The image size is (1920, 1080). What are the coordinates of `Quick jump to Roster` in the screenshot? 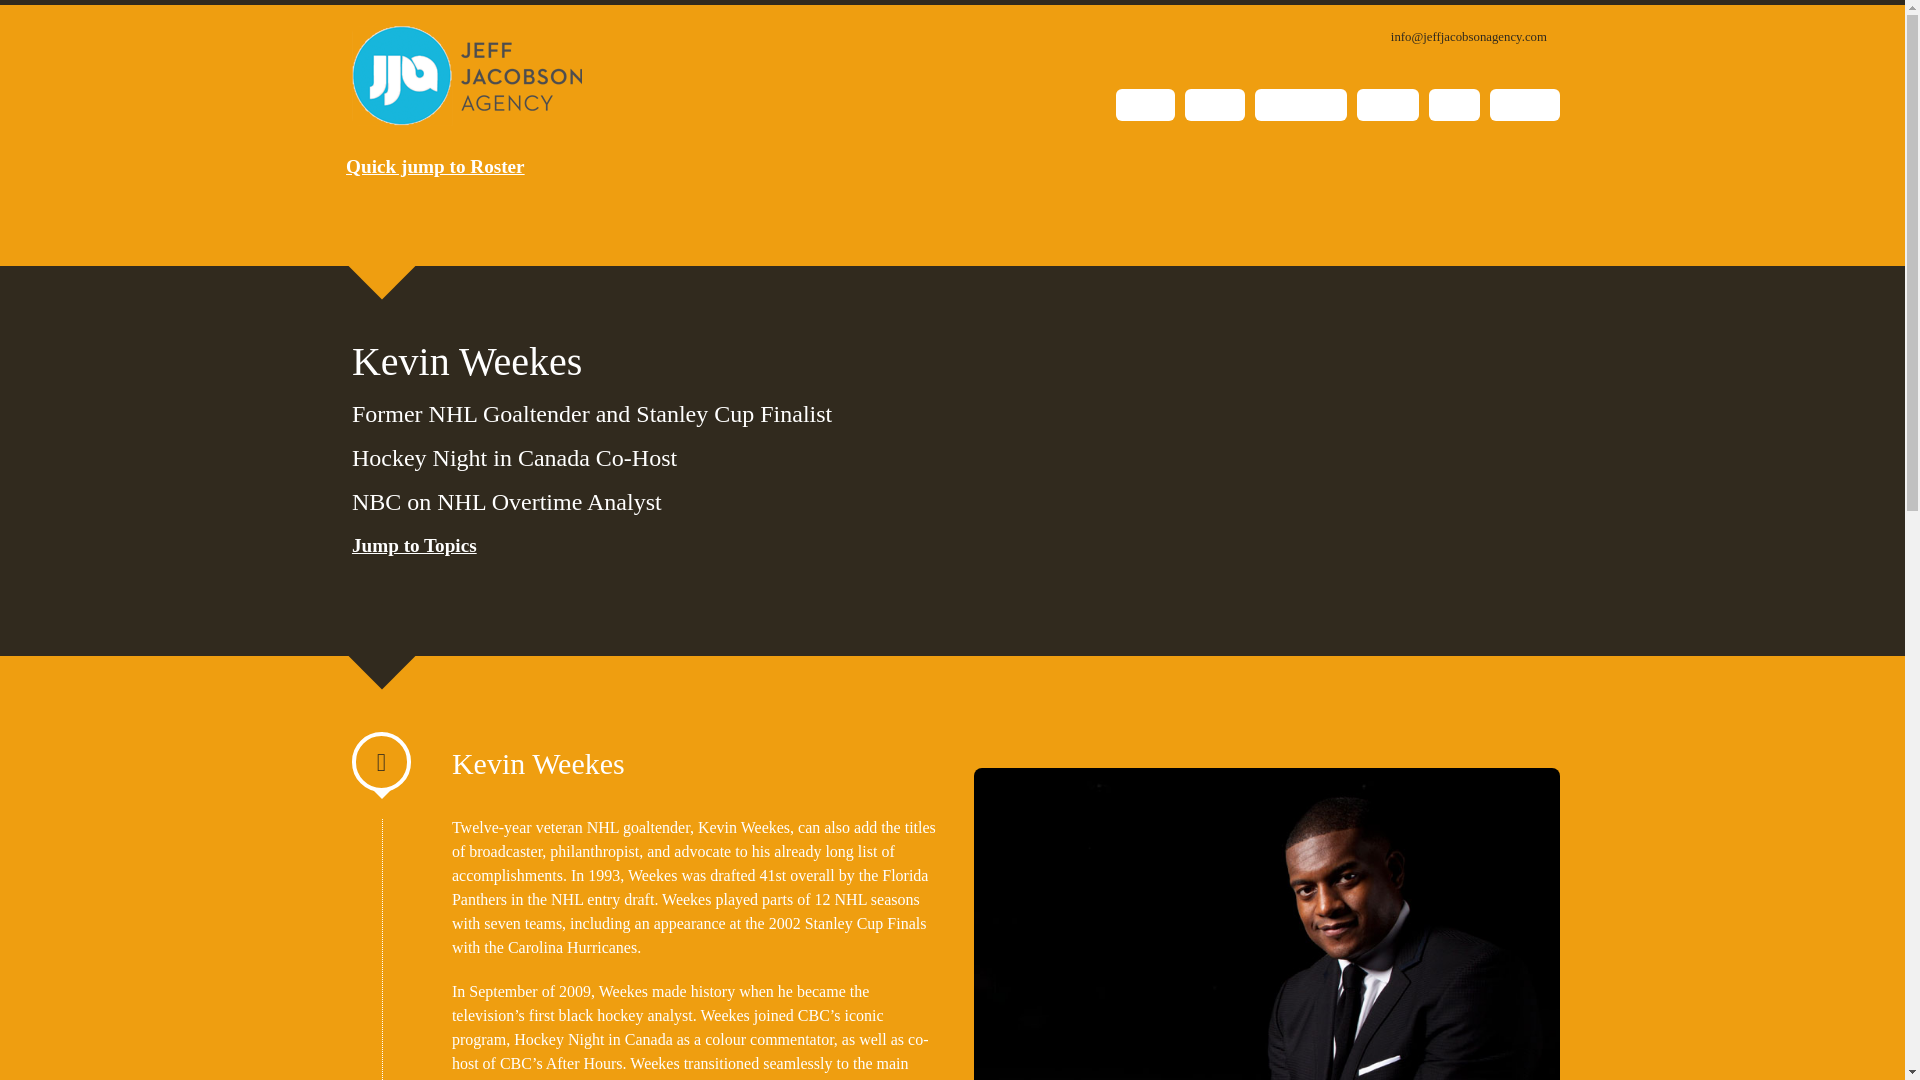 It's located at (434, 166).